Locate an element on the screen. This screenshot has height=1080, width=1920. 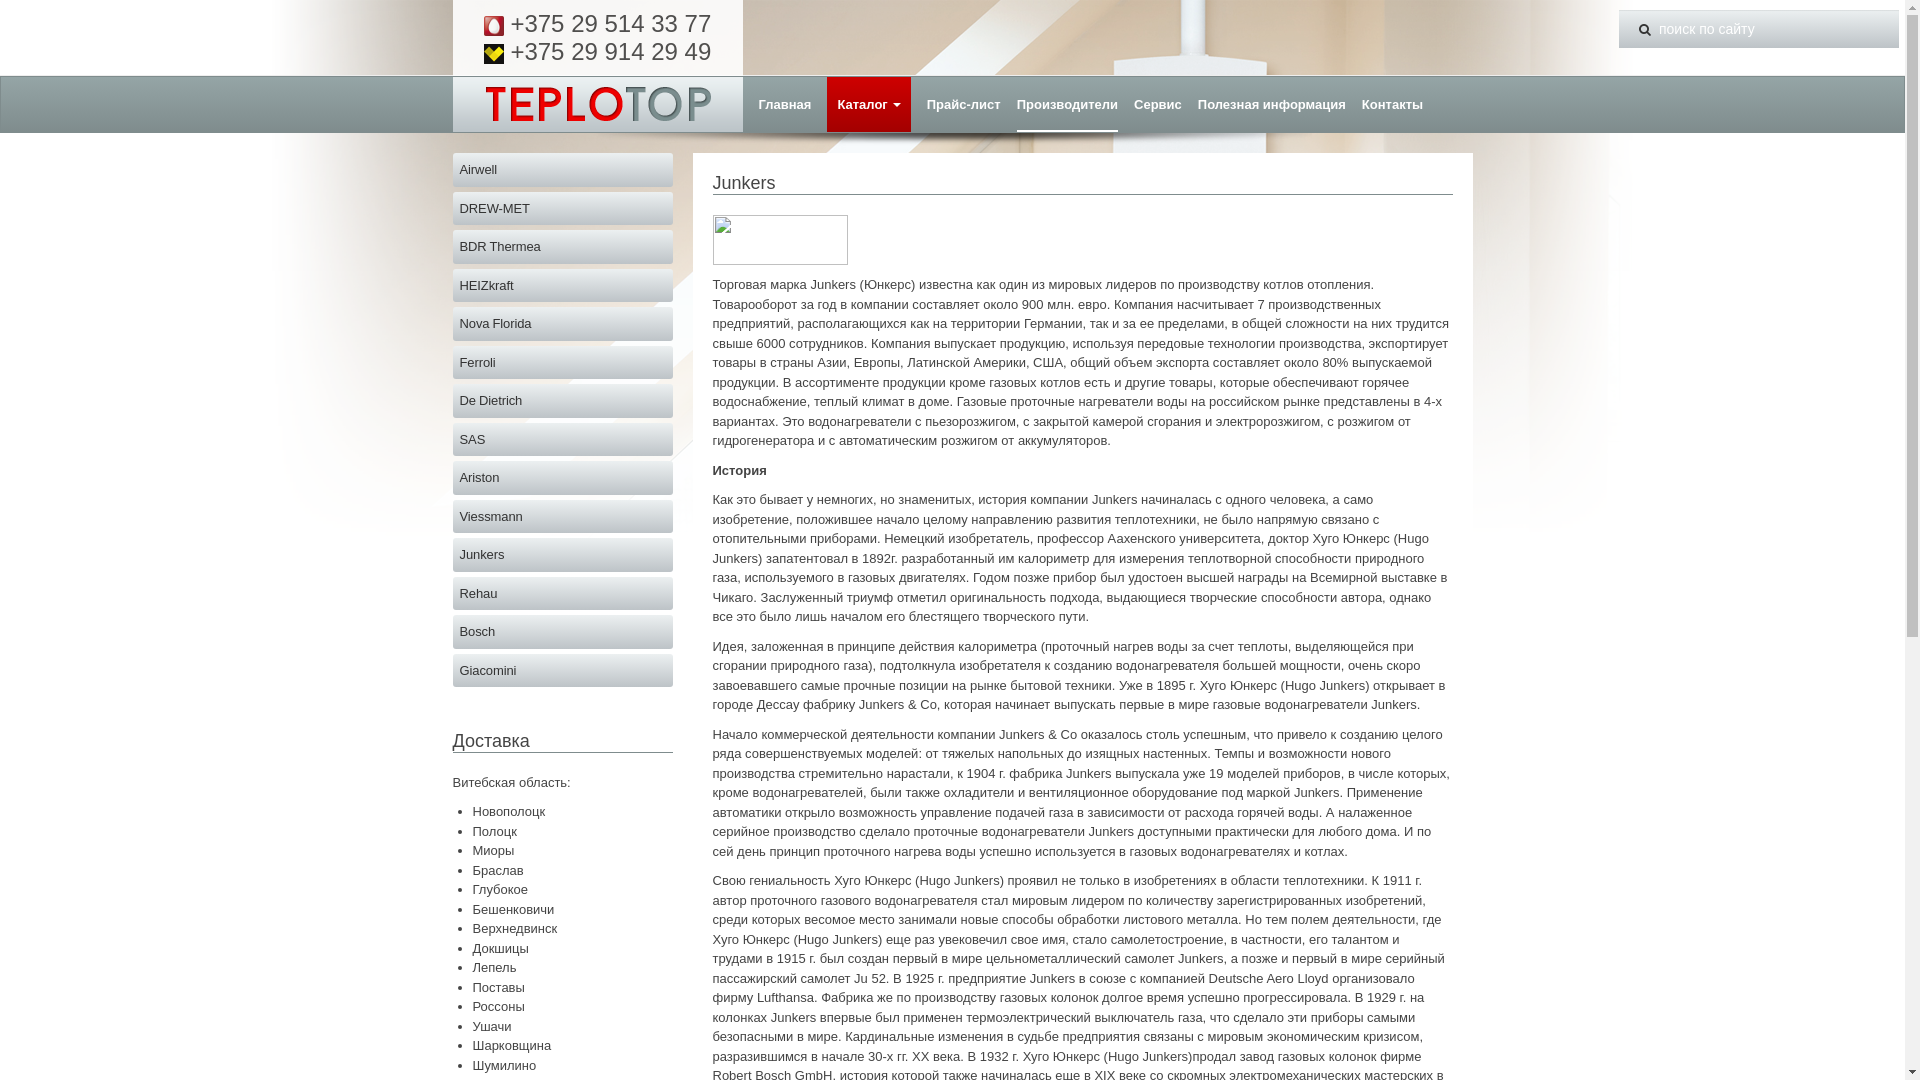
De Dietrich is located at coordinates (562, 401).